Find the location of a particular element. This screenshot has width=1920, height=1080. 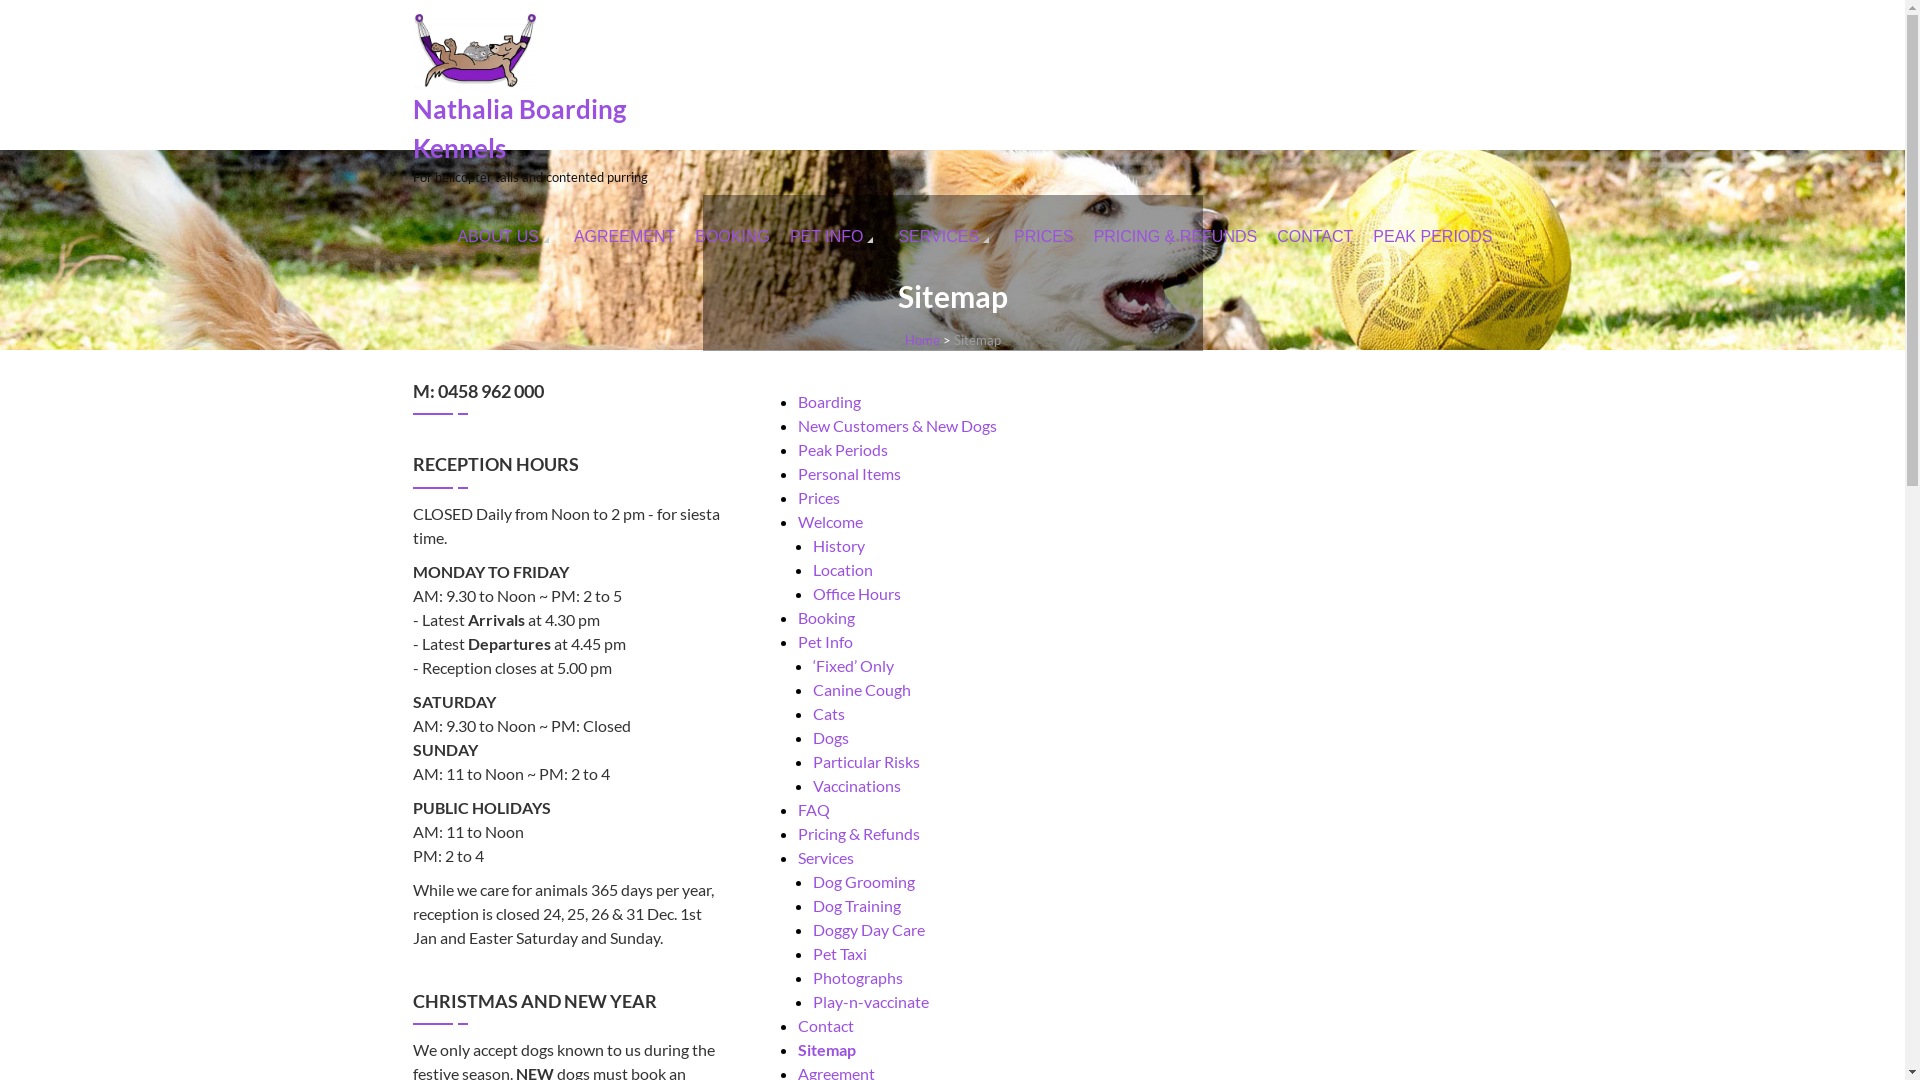

BOOKING is located at coordinates (732, 237).